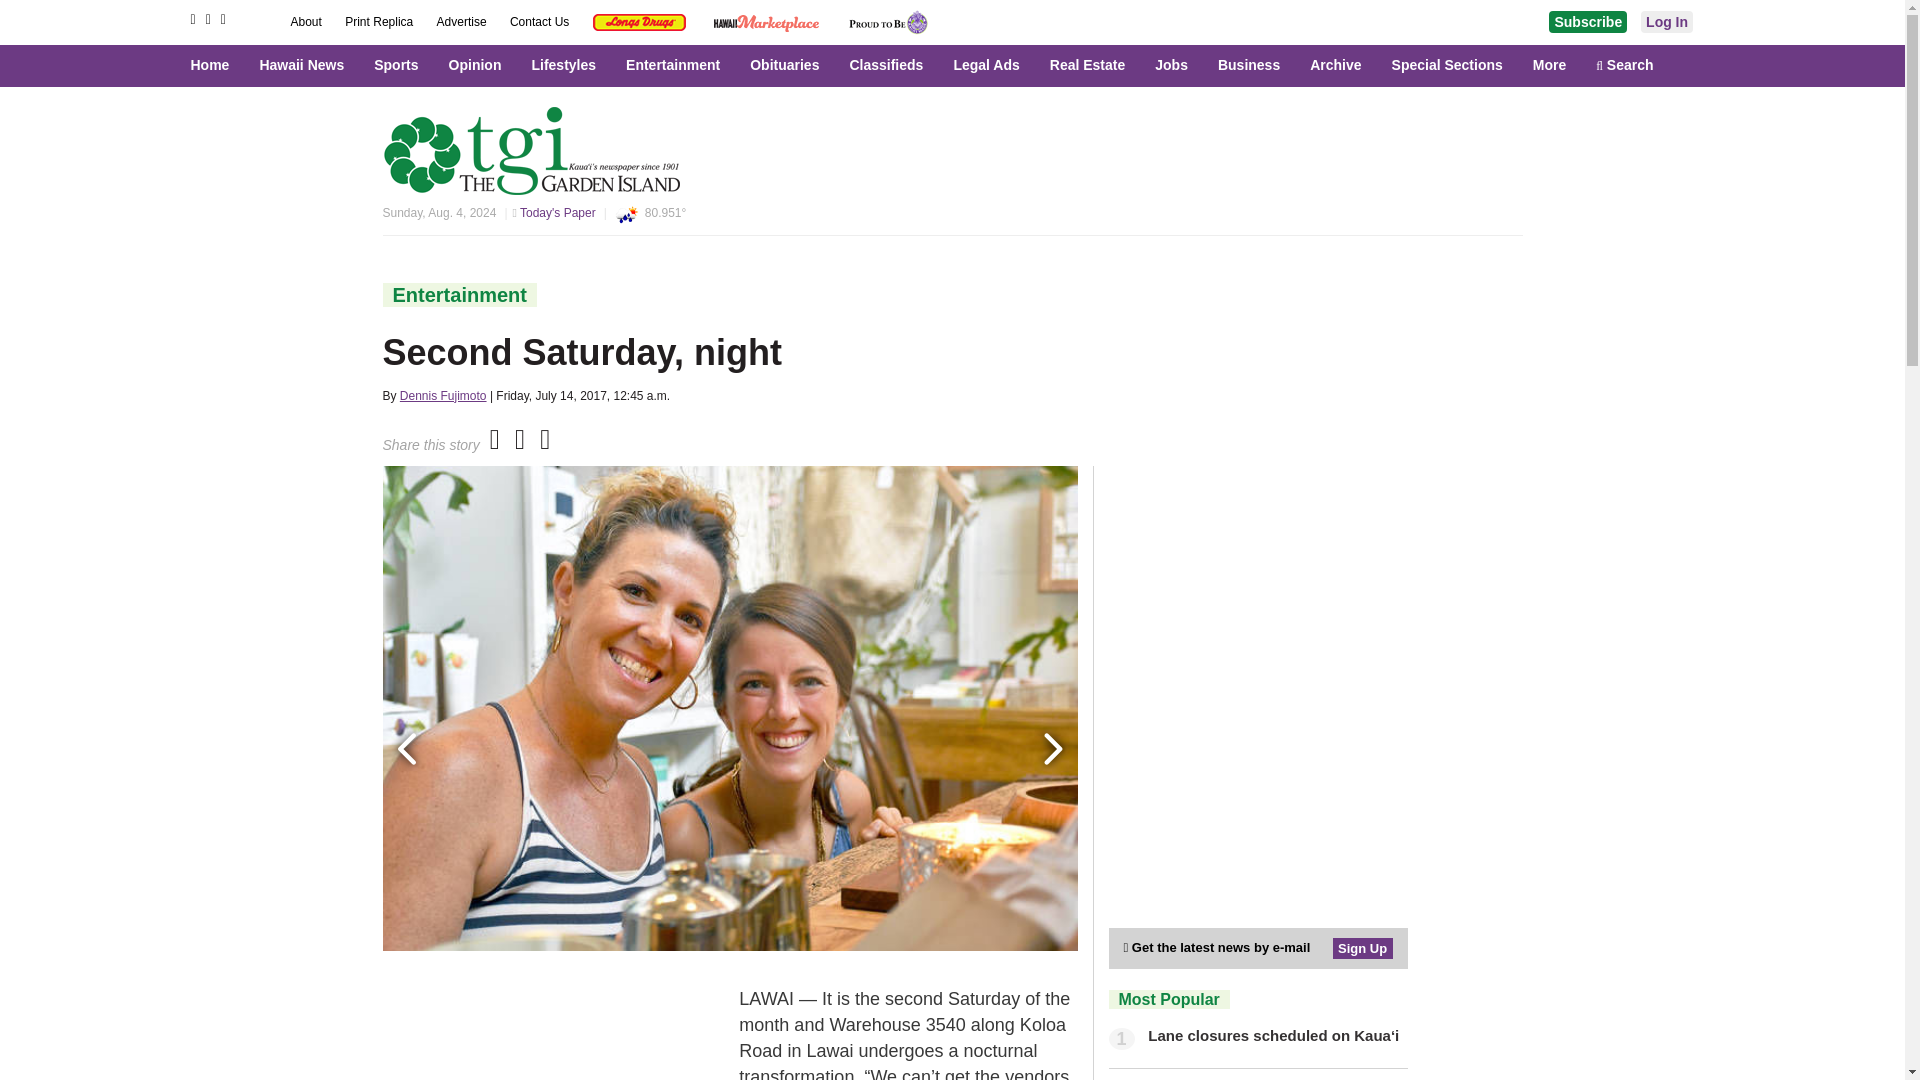 The width and height of the screenshot is (1920, 1080). What do you see at coordinates (1588, 22) in the screenshot?
I see `Subscribe` at bounding box center [1588, 22].